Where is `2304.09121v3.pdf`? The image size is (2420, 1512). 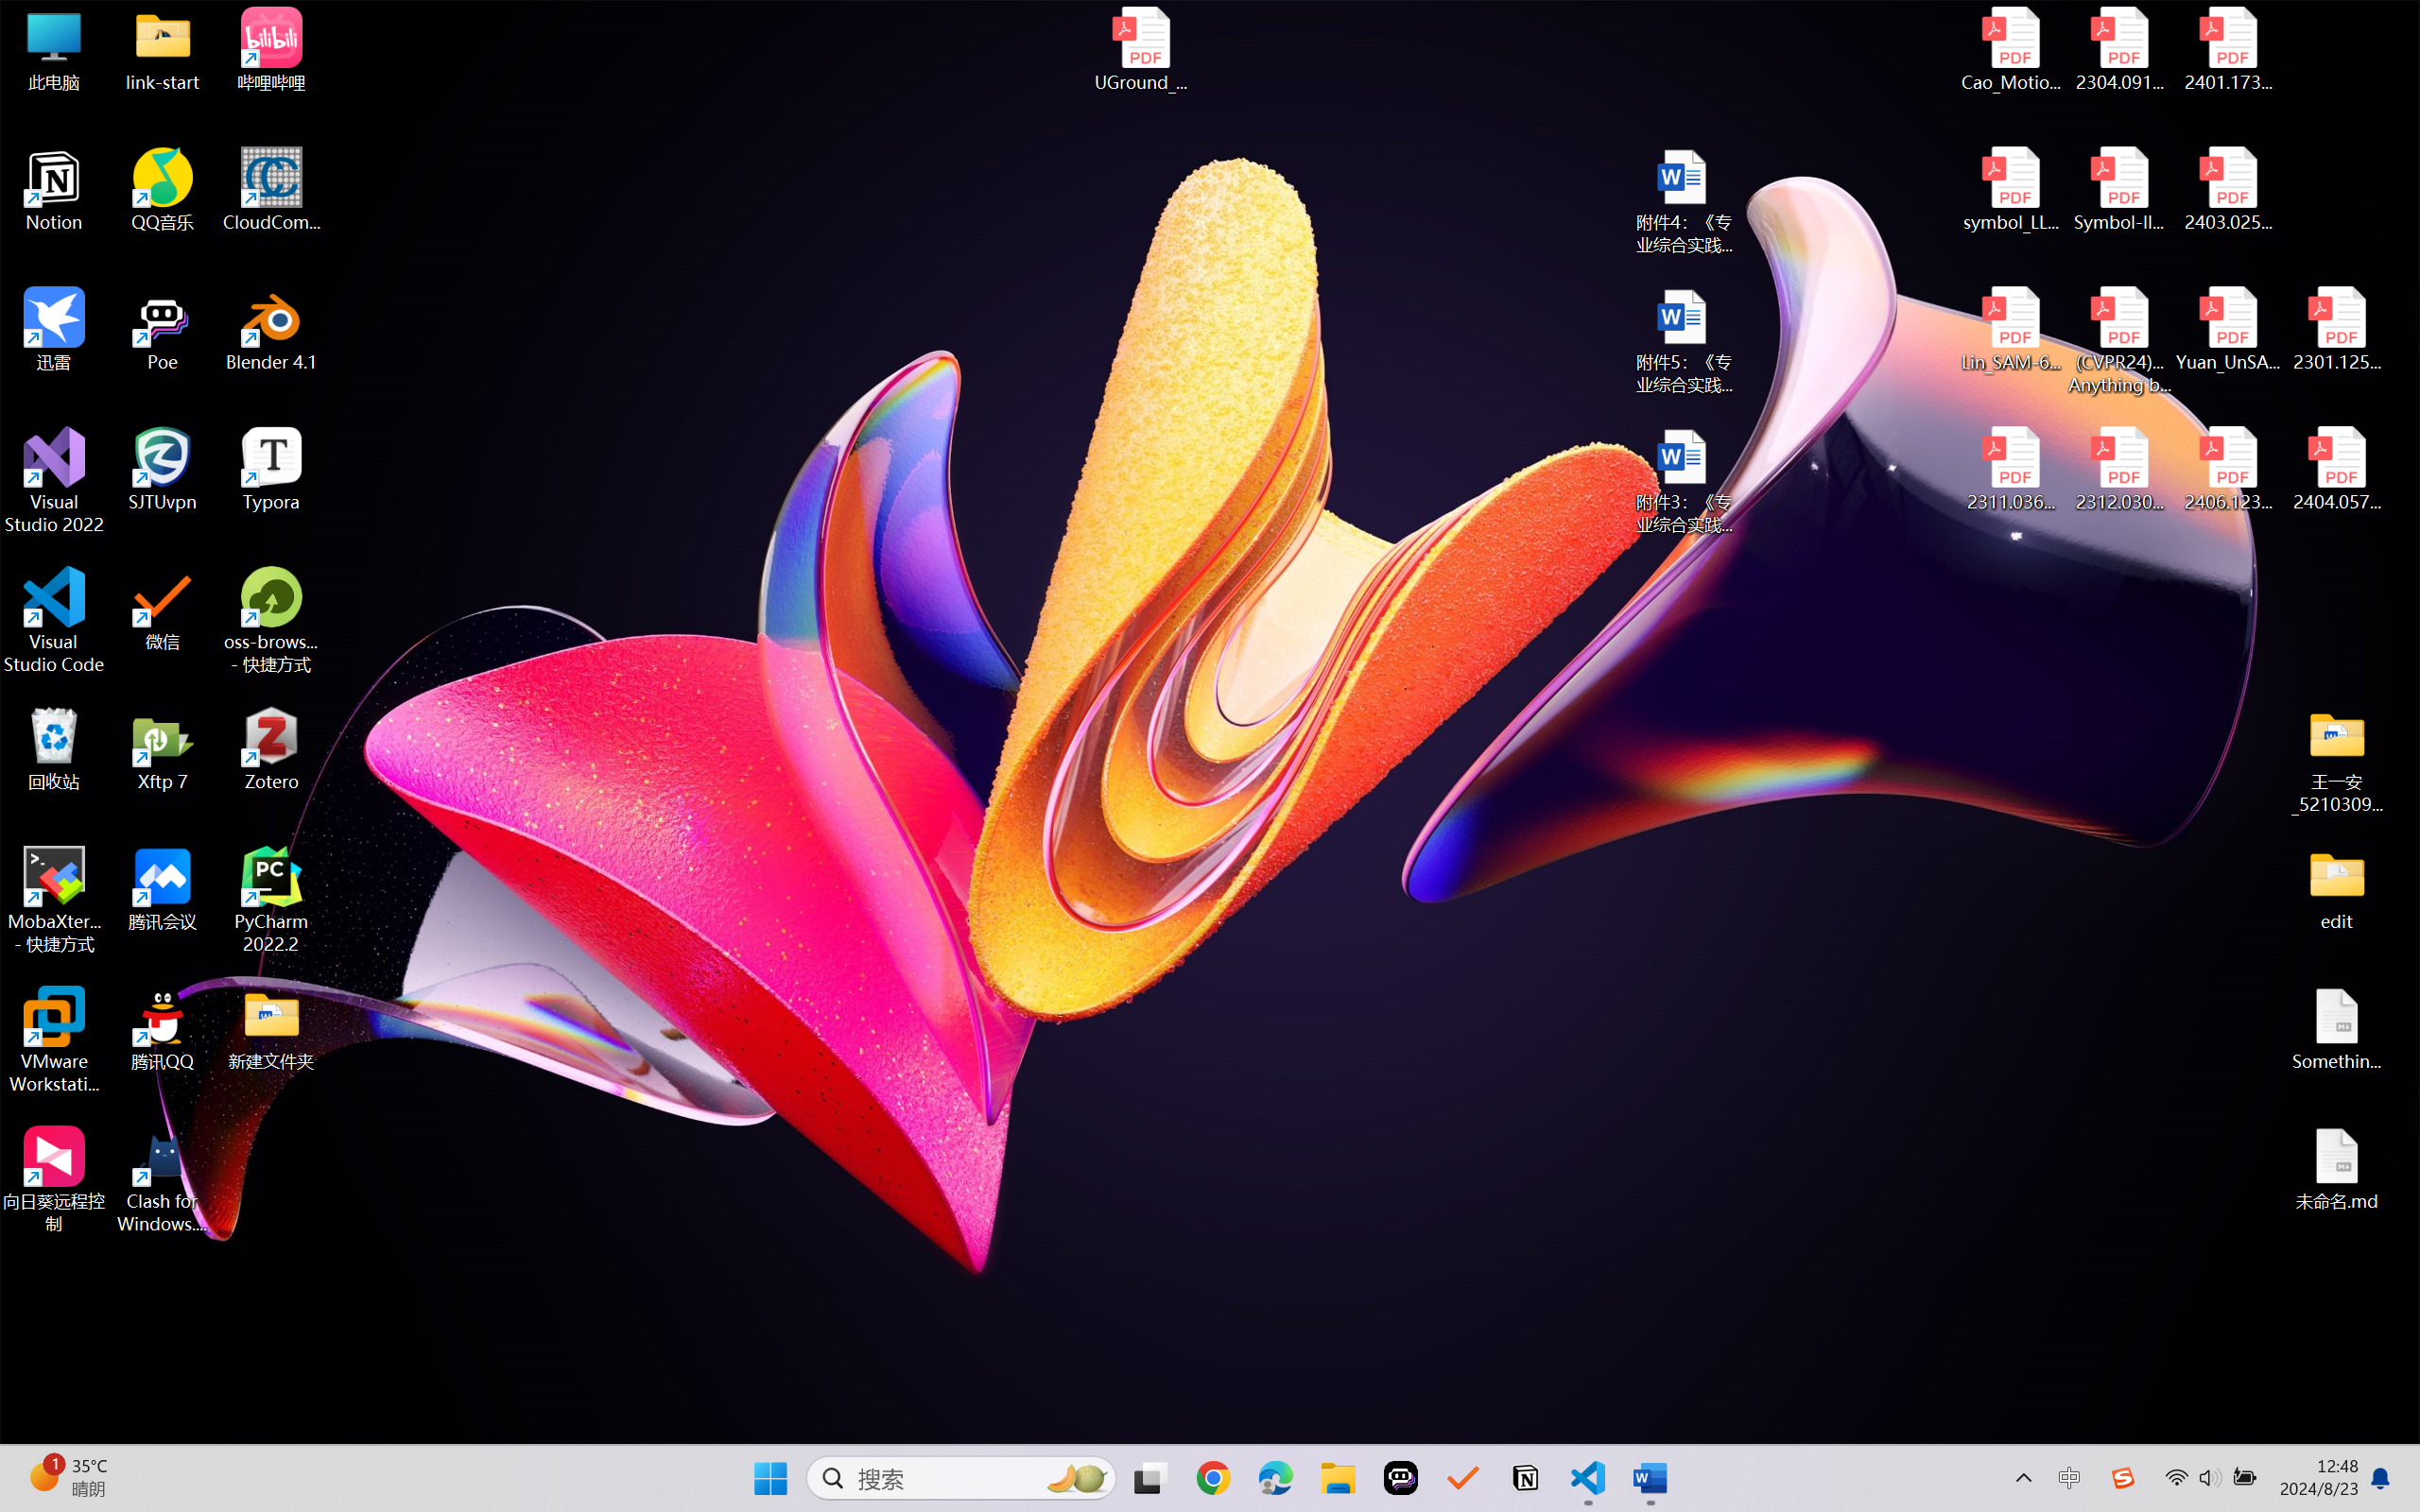
2304.09121v3.pdf is located at coordinates (2119, 49).